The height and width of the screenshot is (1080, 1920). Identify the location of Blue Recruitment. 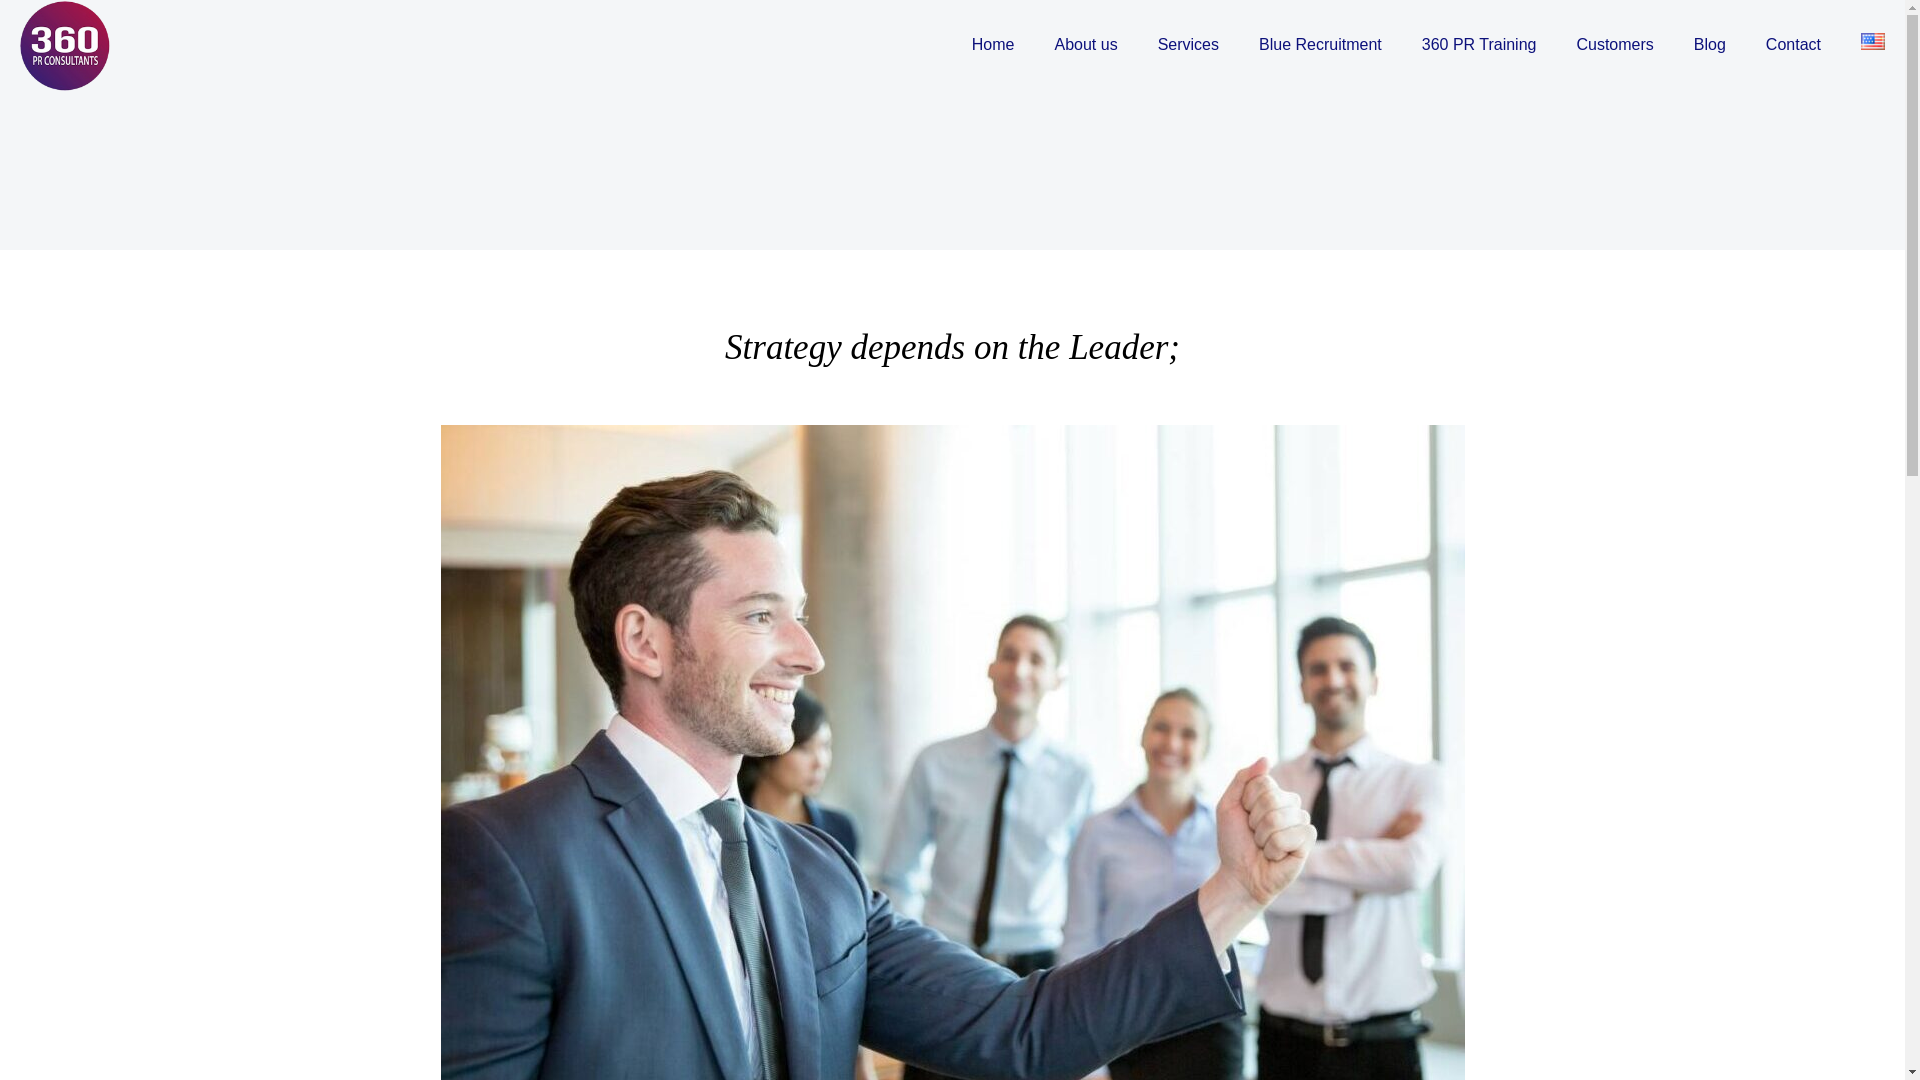
(1320, 44).